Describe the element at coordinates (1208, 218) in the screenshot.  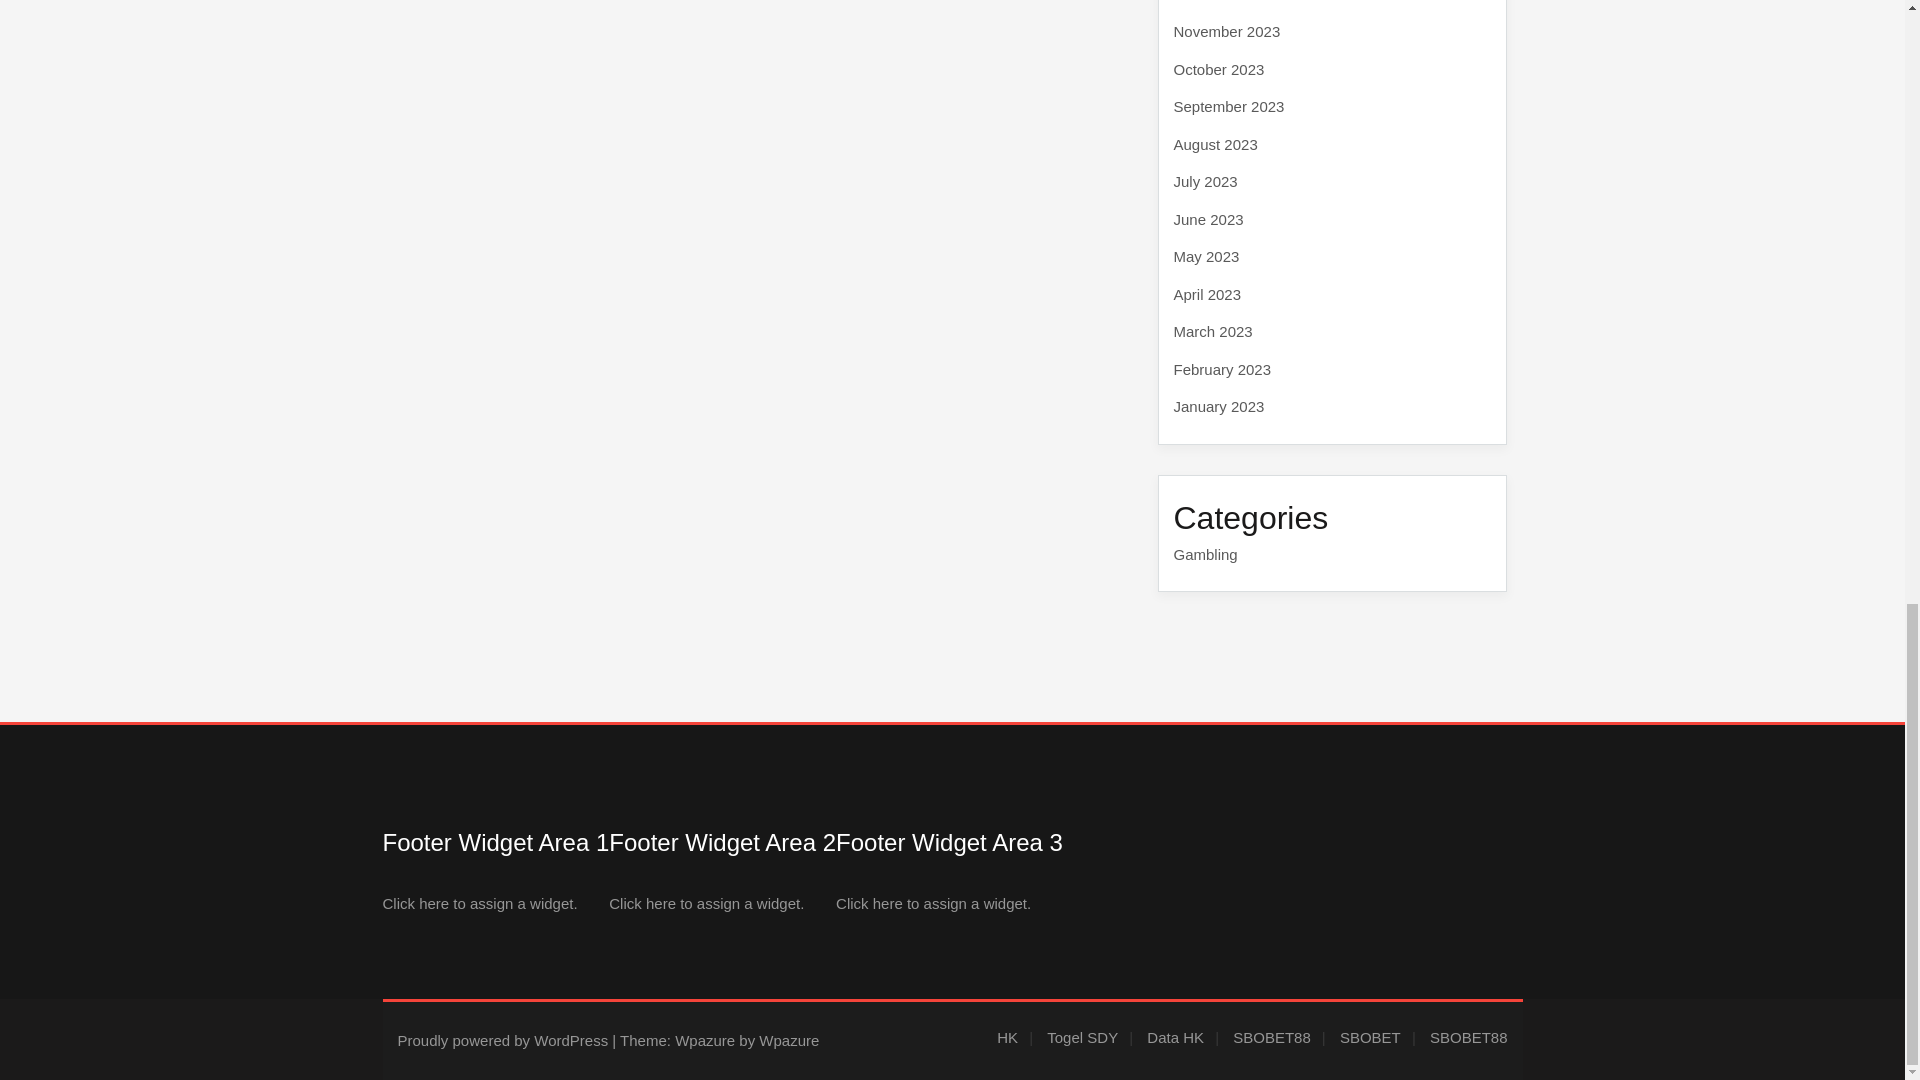
I see `June 2023` at that location.